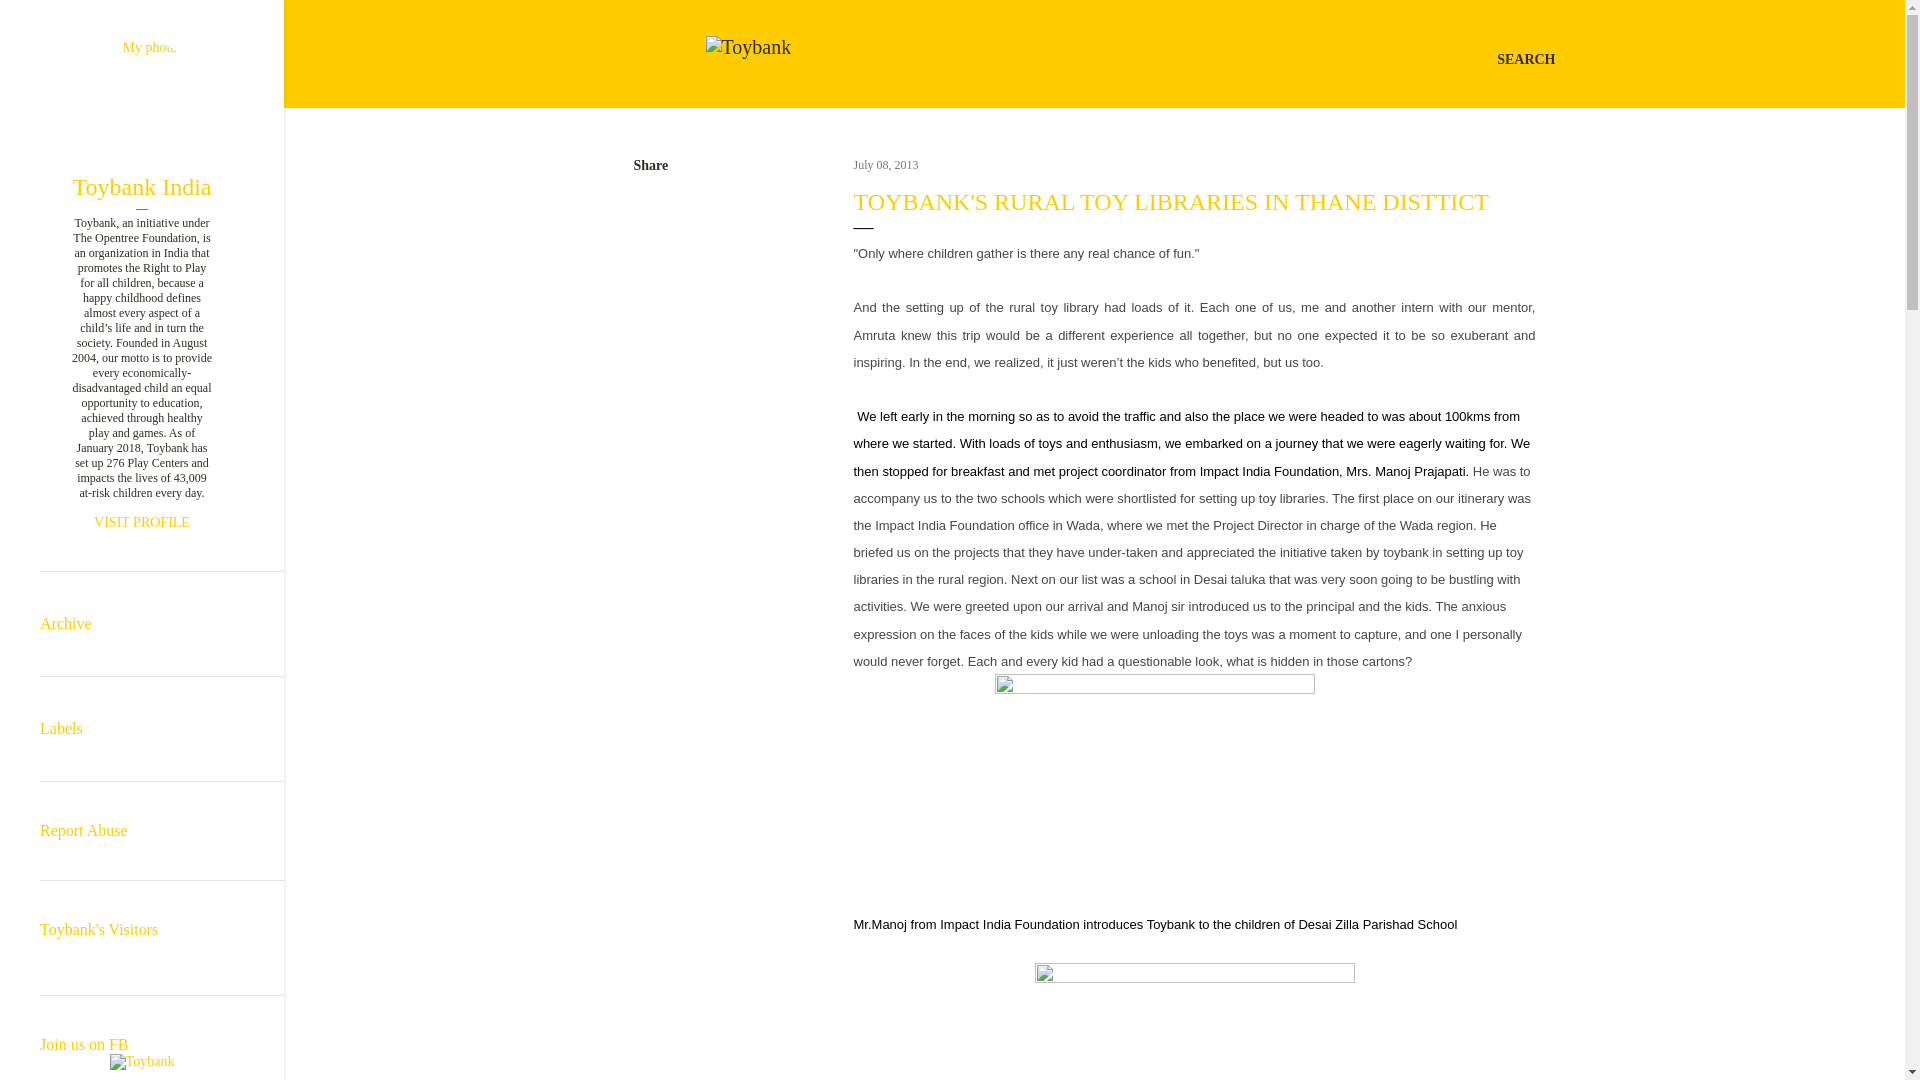  I want to click on VISIT PROFILE, so click(142, 523).